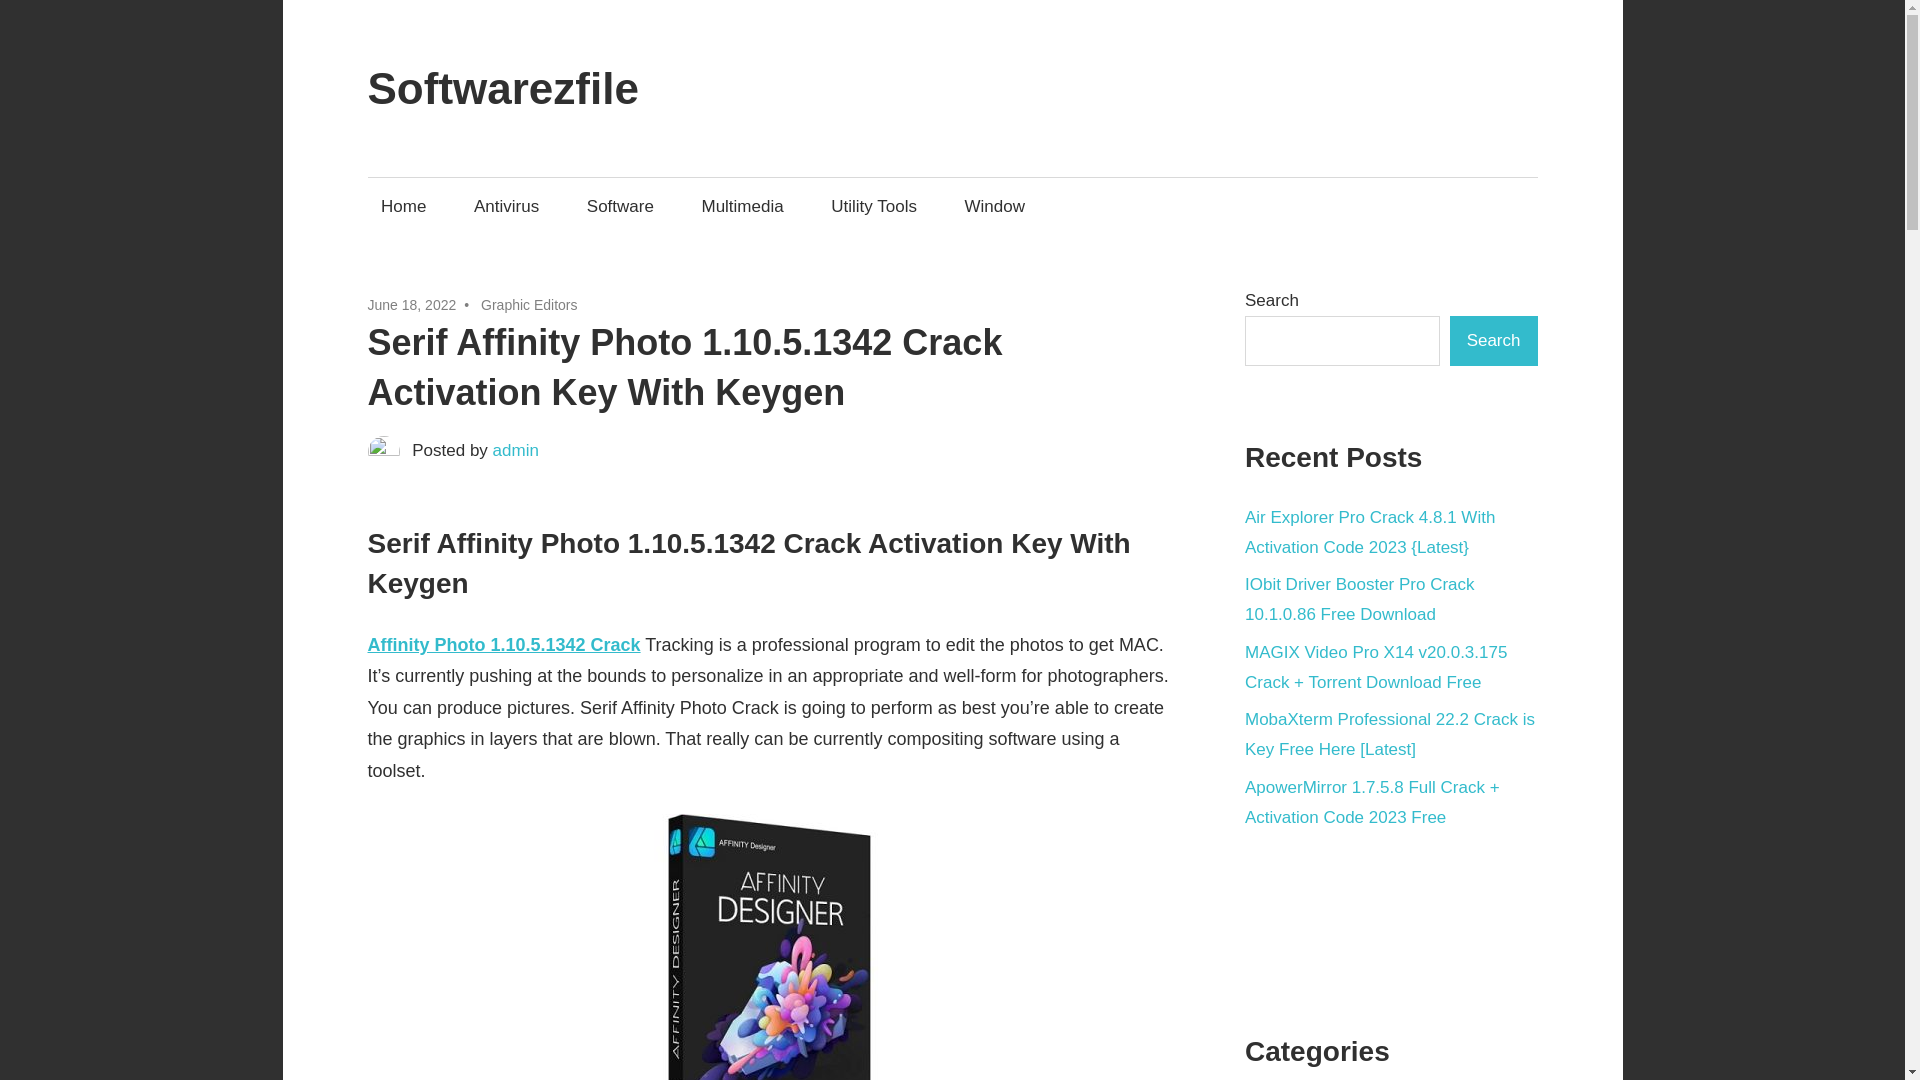 The image size is (1920, 1080). Describe the element at coordinates (516, 450) in the screenshot. I see `View all posts by admin` at that location.